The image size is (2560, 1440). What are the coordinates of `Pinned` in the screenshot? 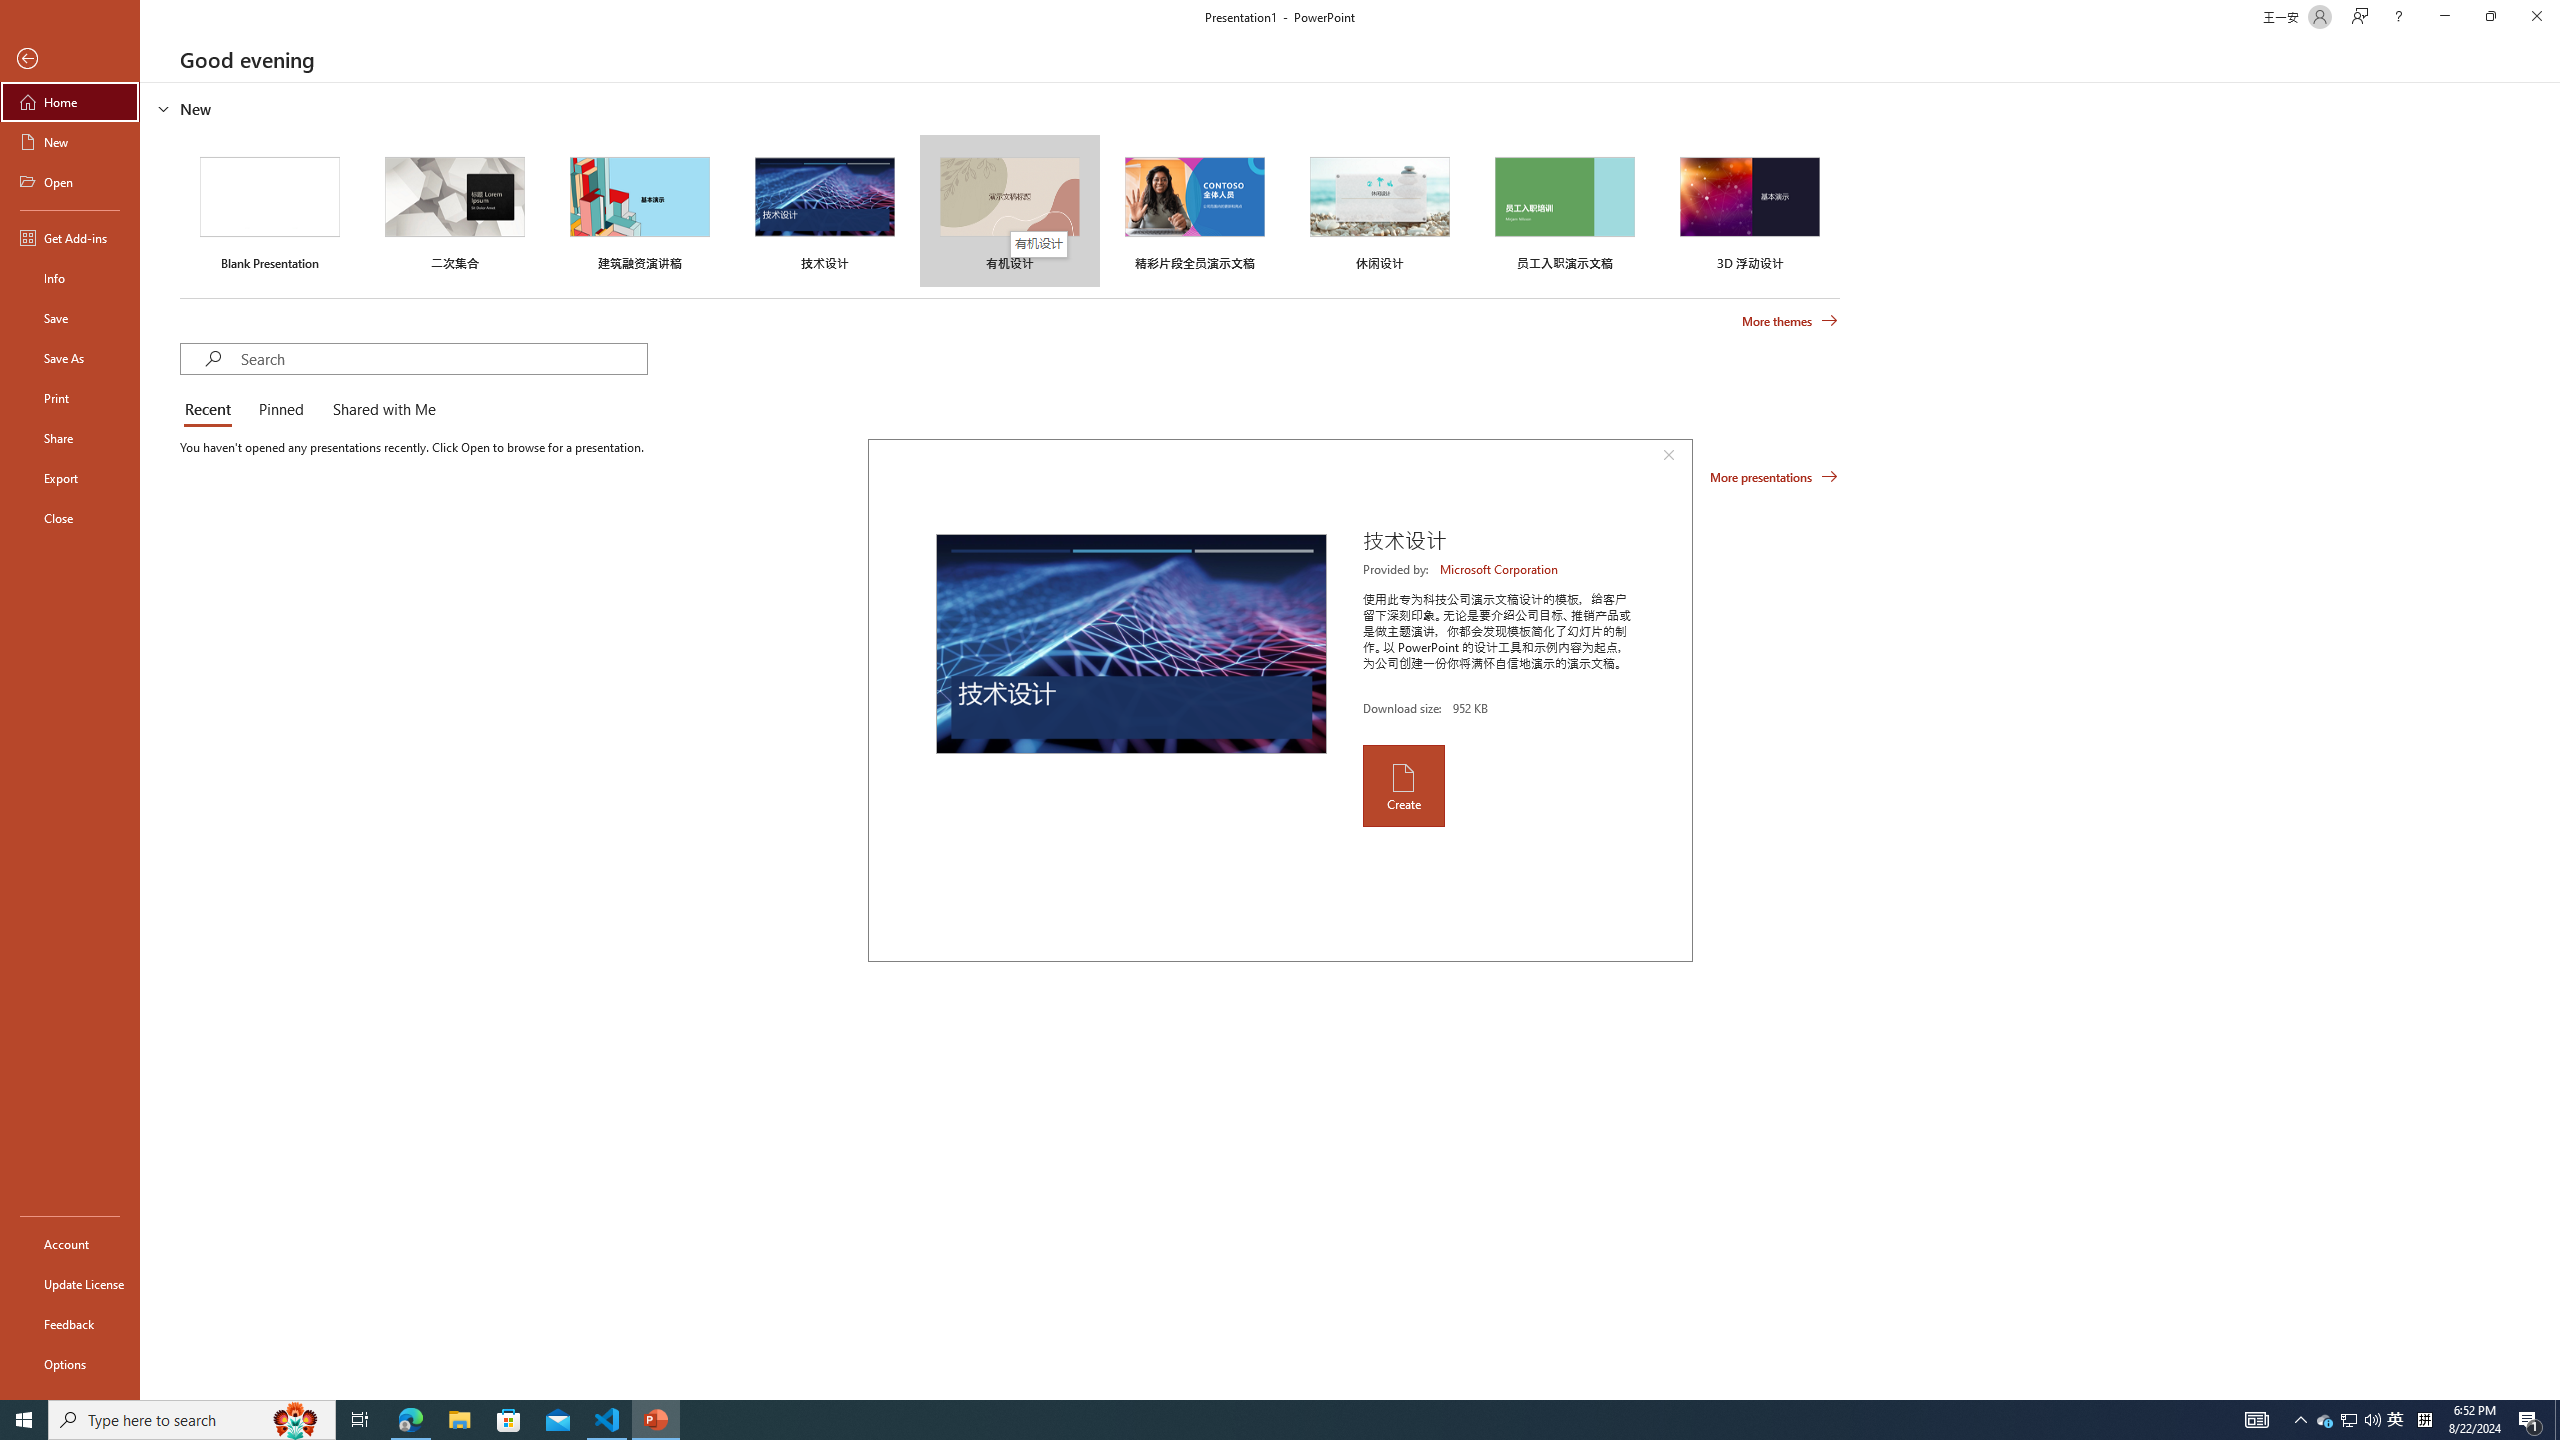 It's located at (280, 410).